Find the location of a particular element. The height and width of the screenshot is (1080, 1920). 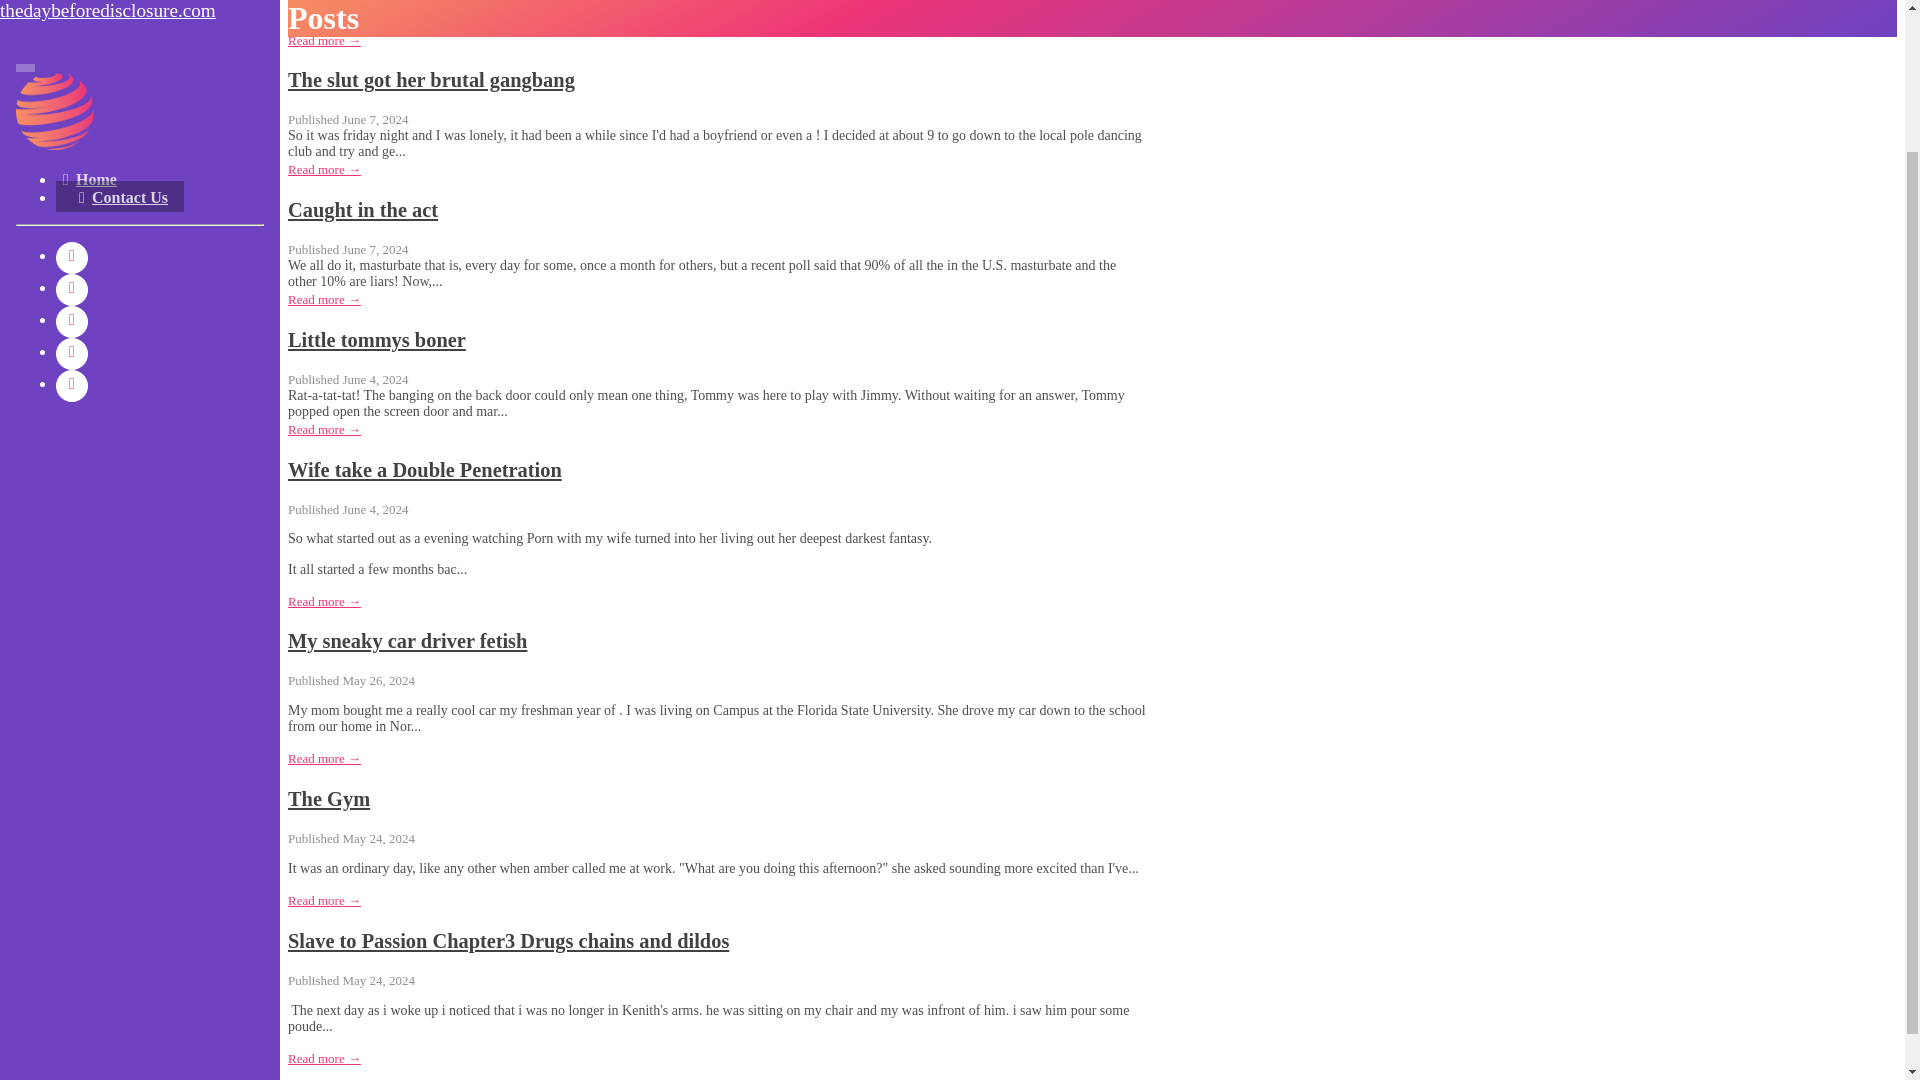

Caught in the act is located at coordinates (362, 210).